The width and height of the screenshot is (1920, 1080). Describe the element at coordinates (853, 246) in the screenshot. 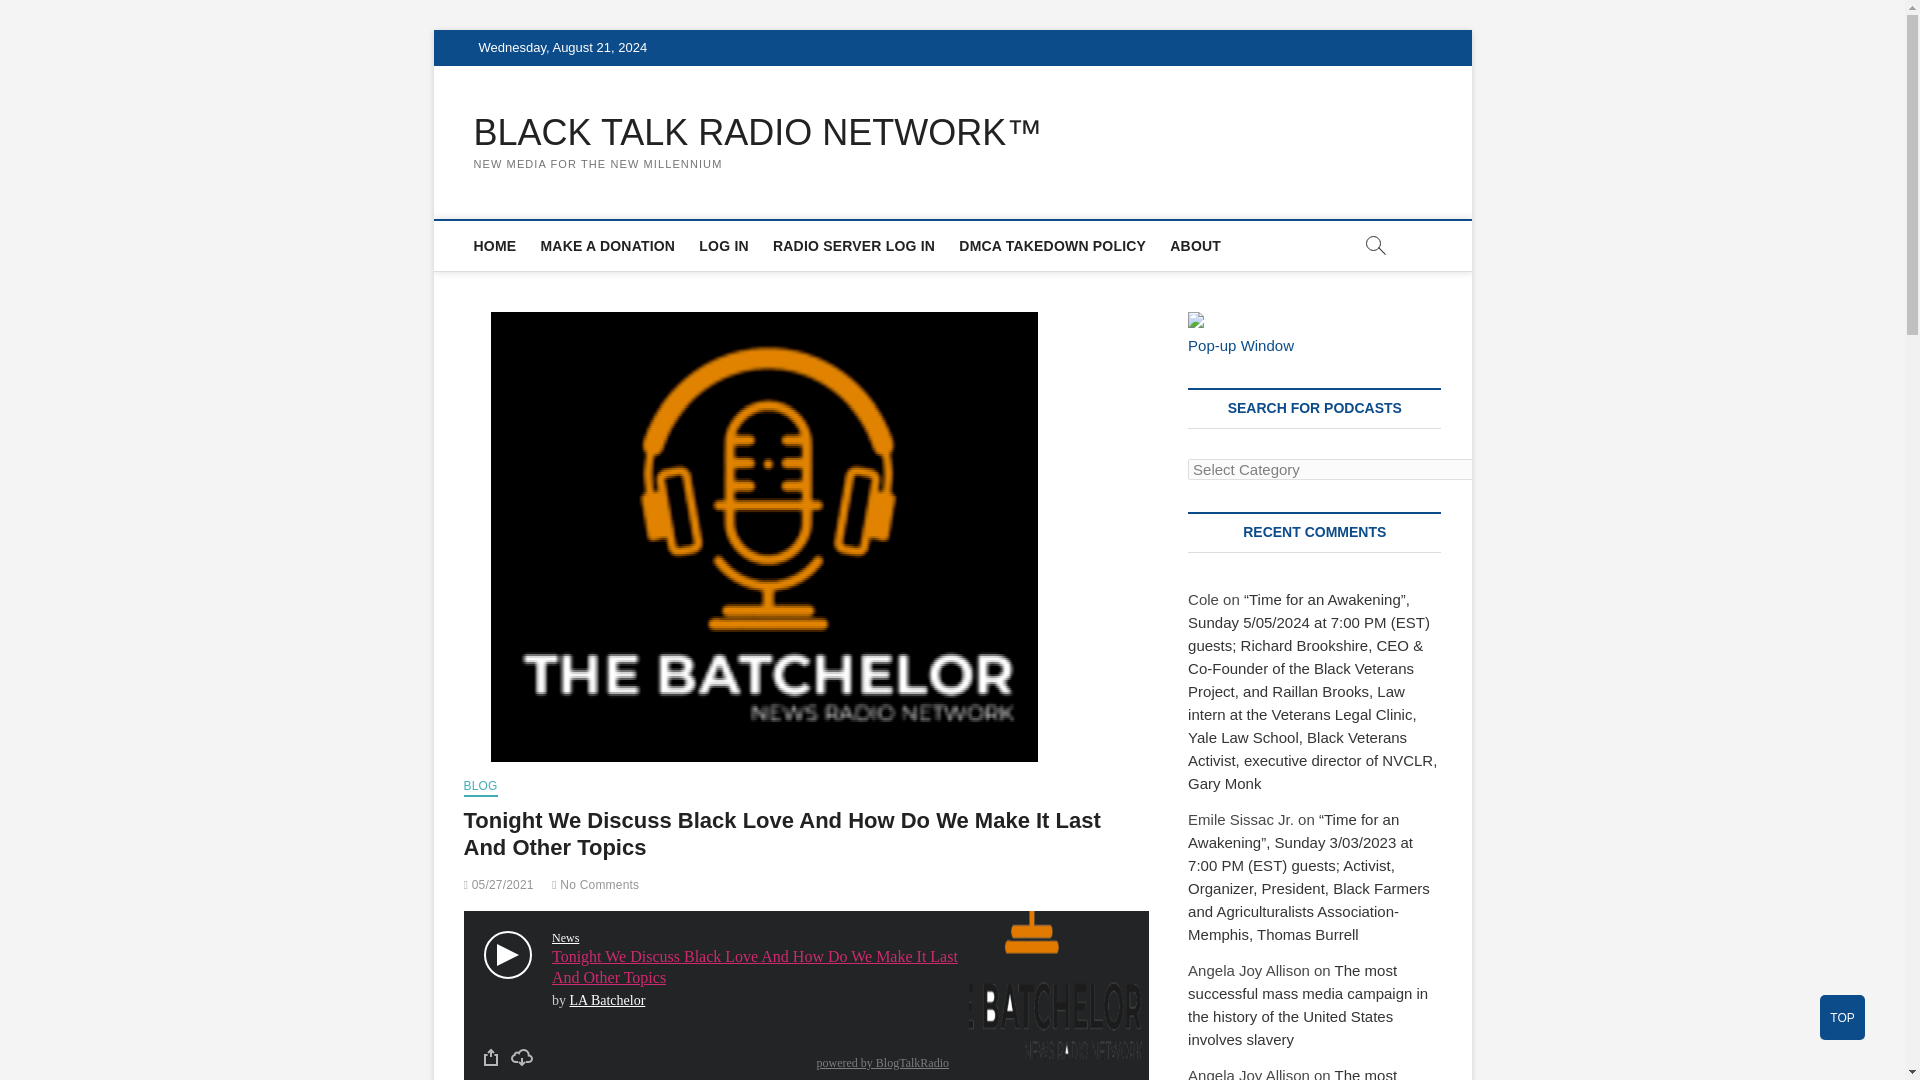

I see `Log In And Manage Your Digital Station` at that location.